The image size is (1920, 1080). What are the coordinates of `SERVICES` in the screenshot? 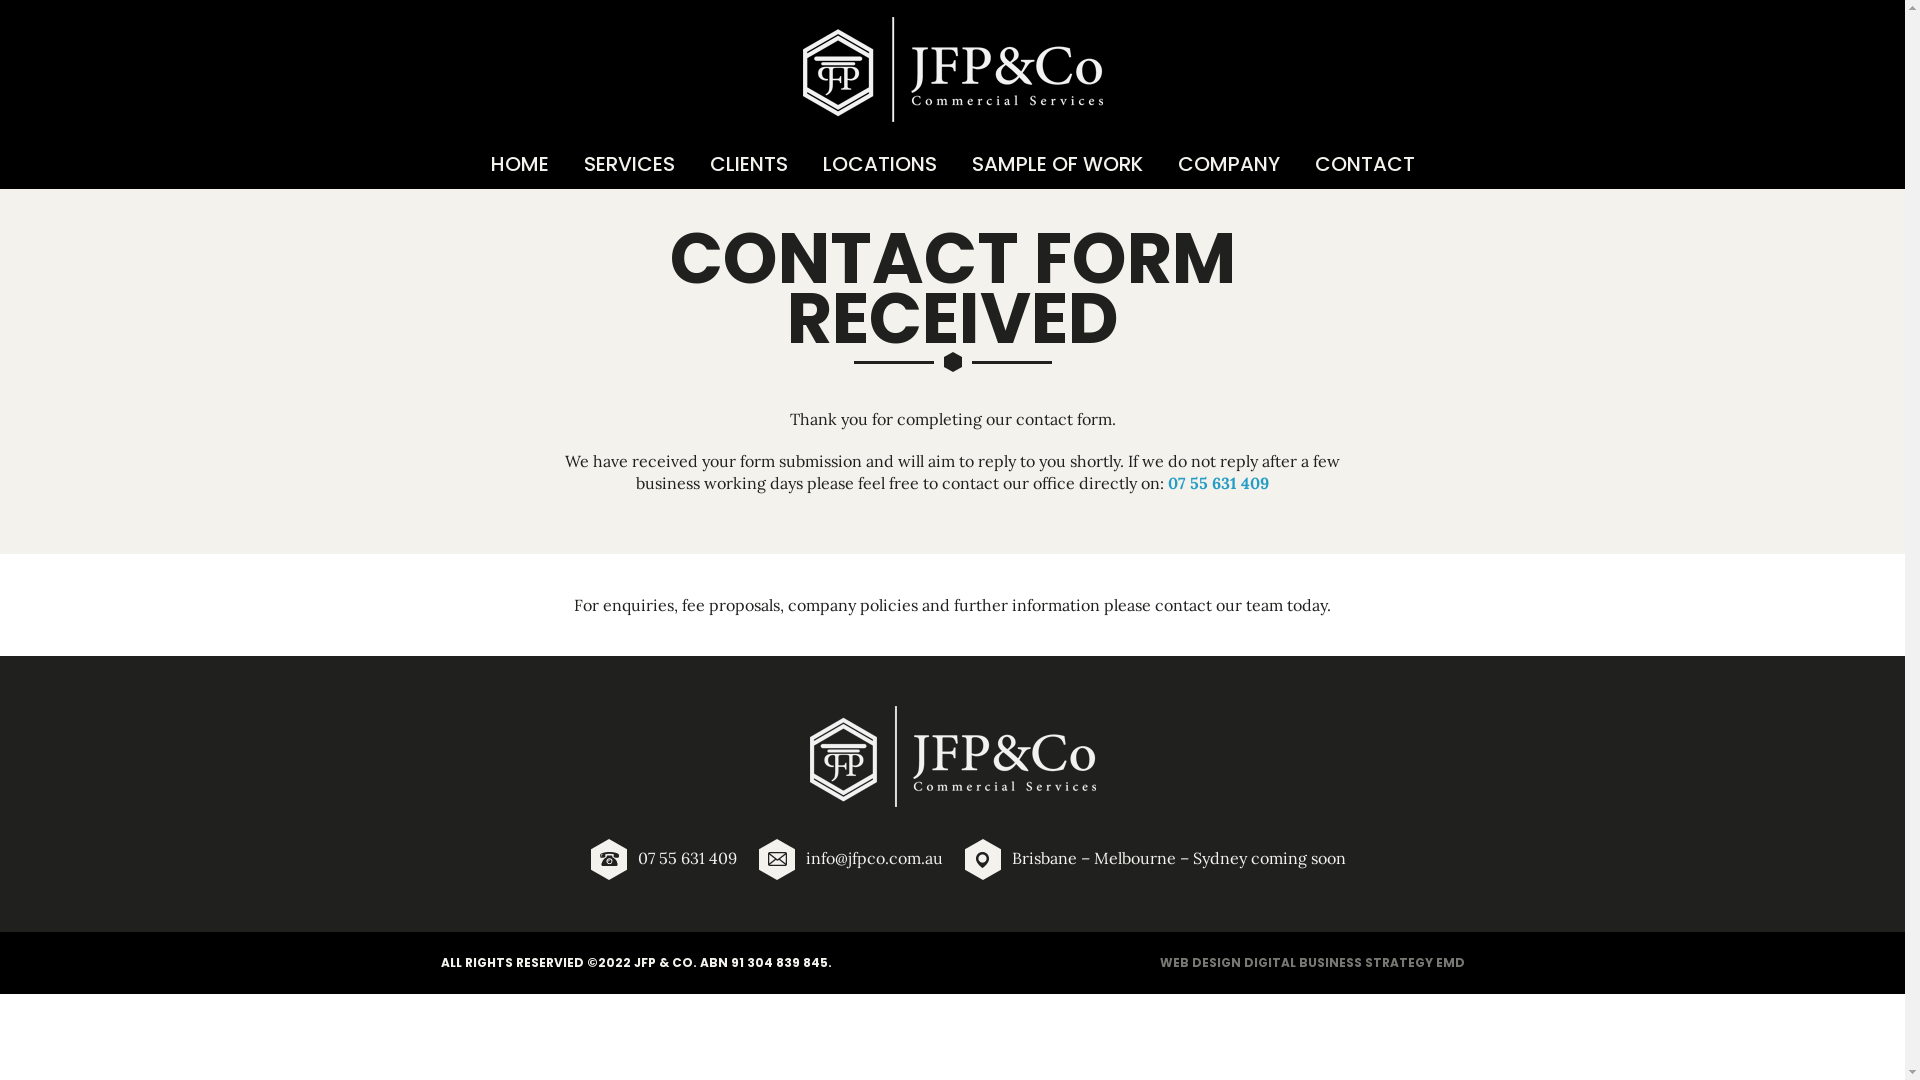 It's located at (628, 164).